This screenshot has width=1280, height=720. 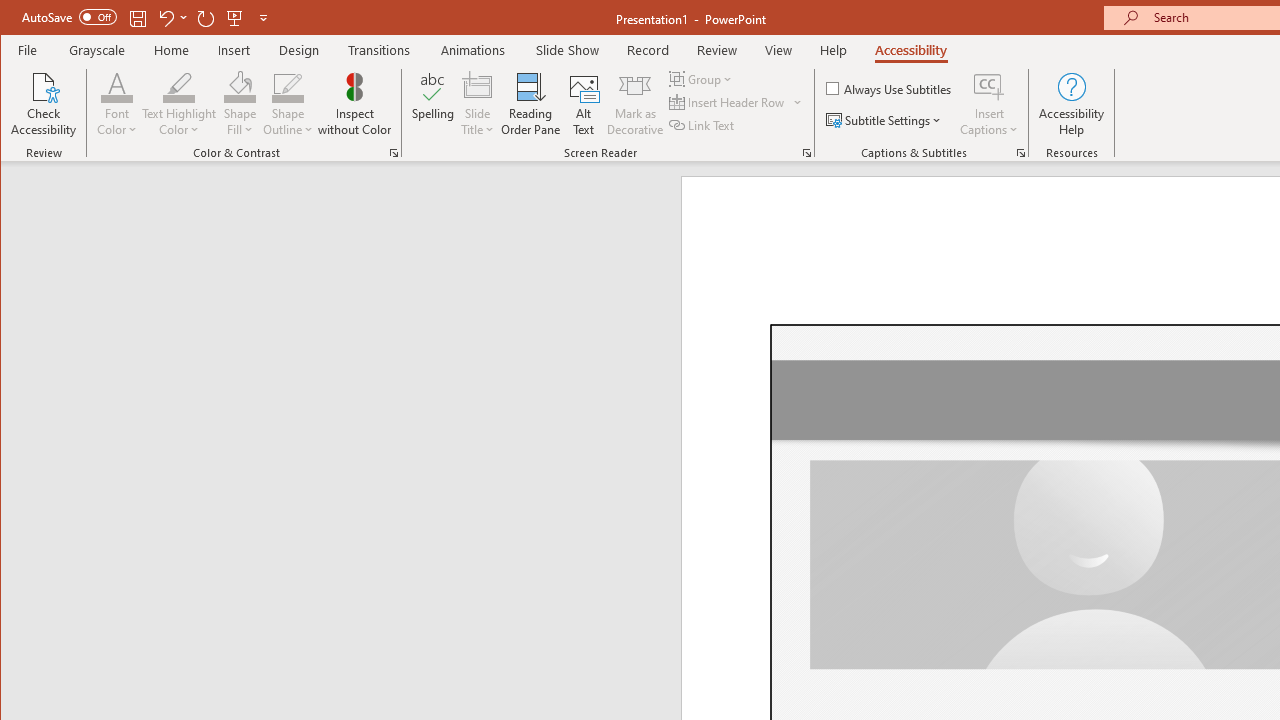 I want to click on Inspect without Color, so click(x=355, y=104).